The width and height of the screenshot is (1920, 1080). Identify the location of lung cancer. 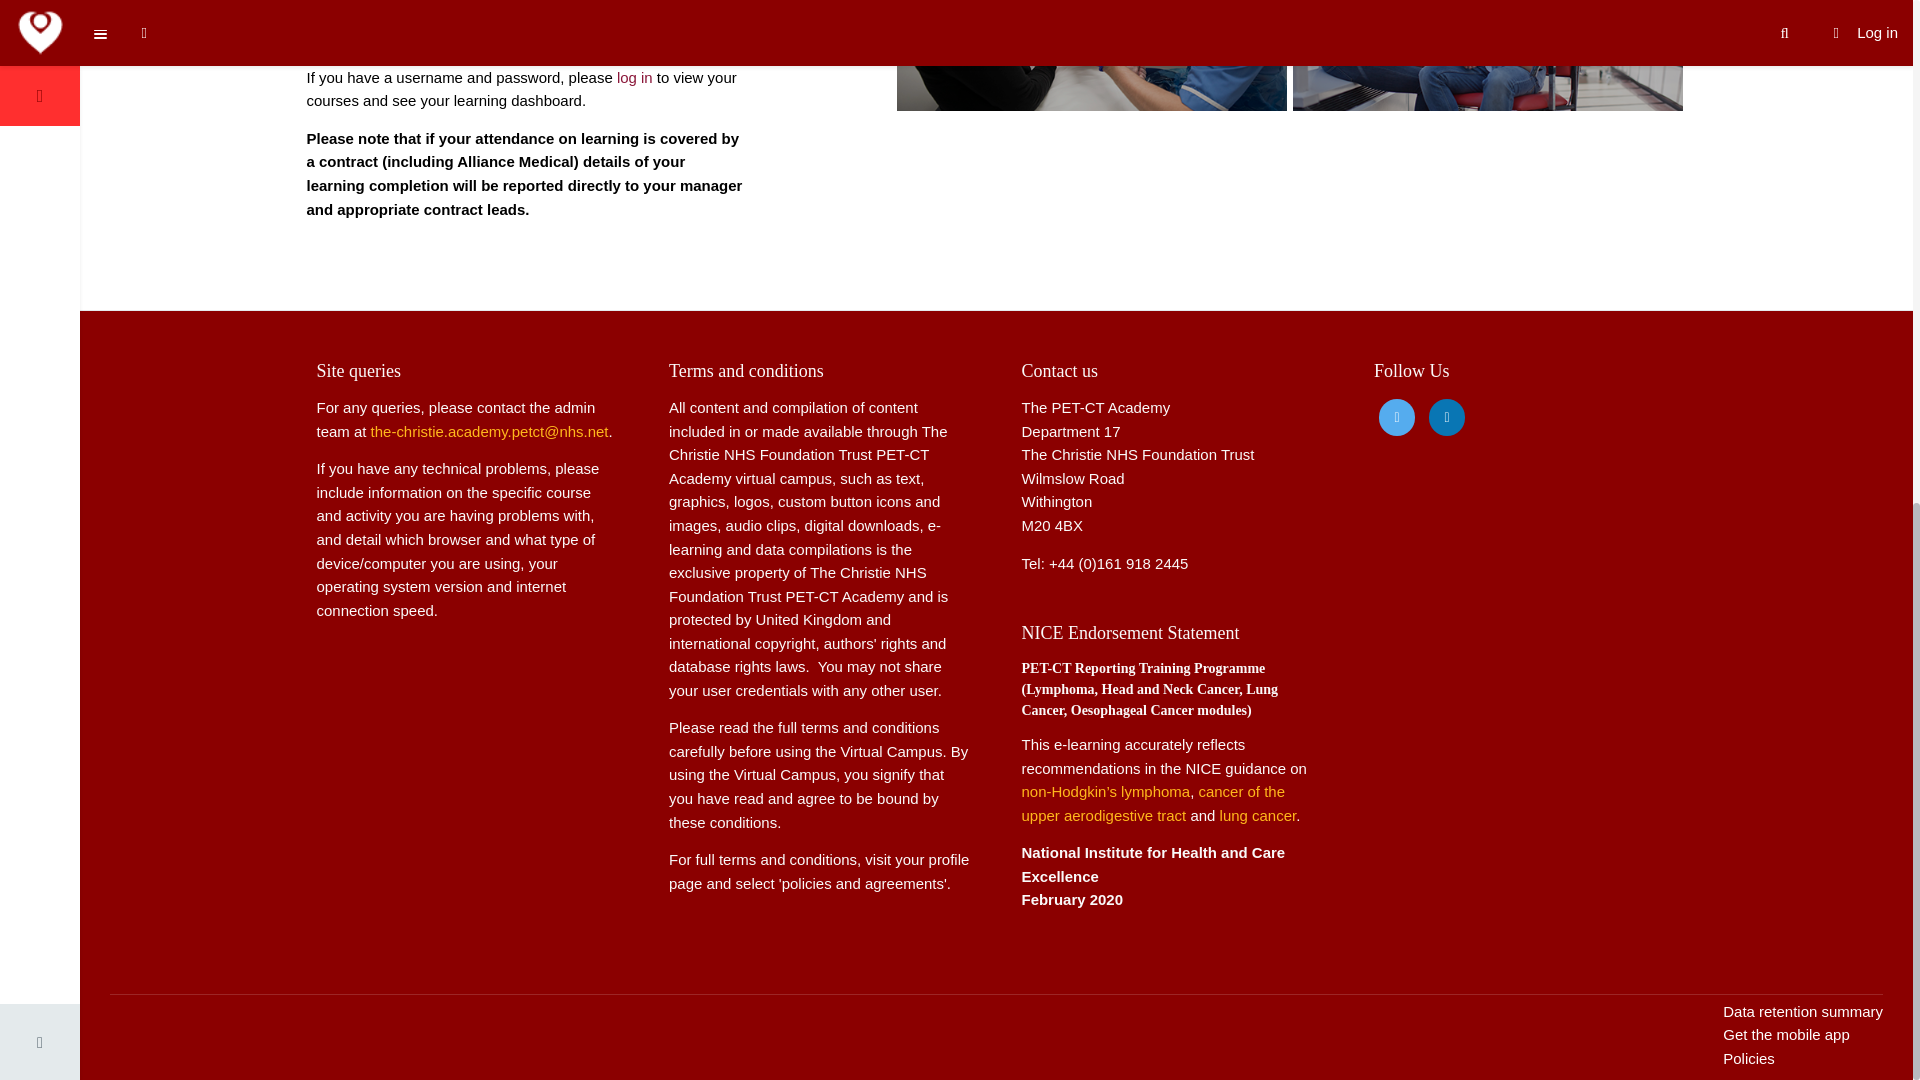
(1258, 815).